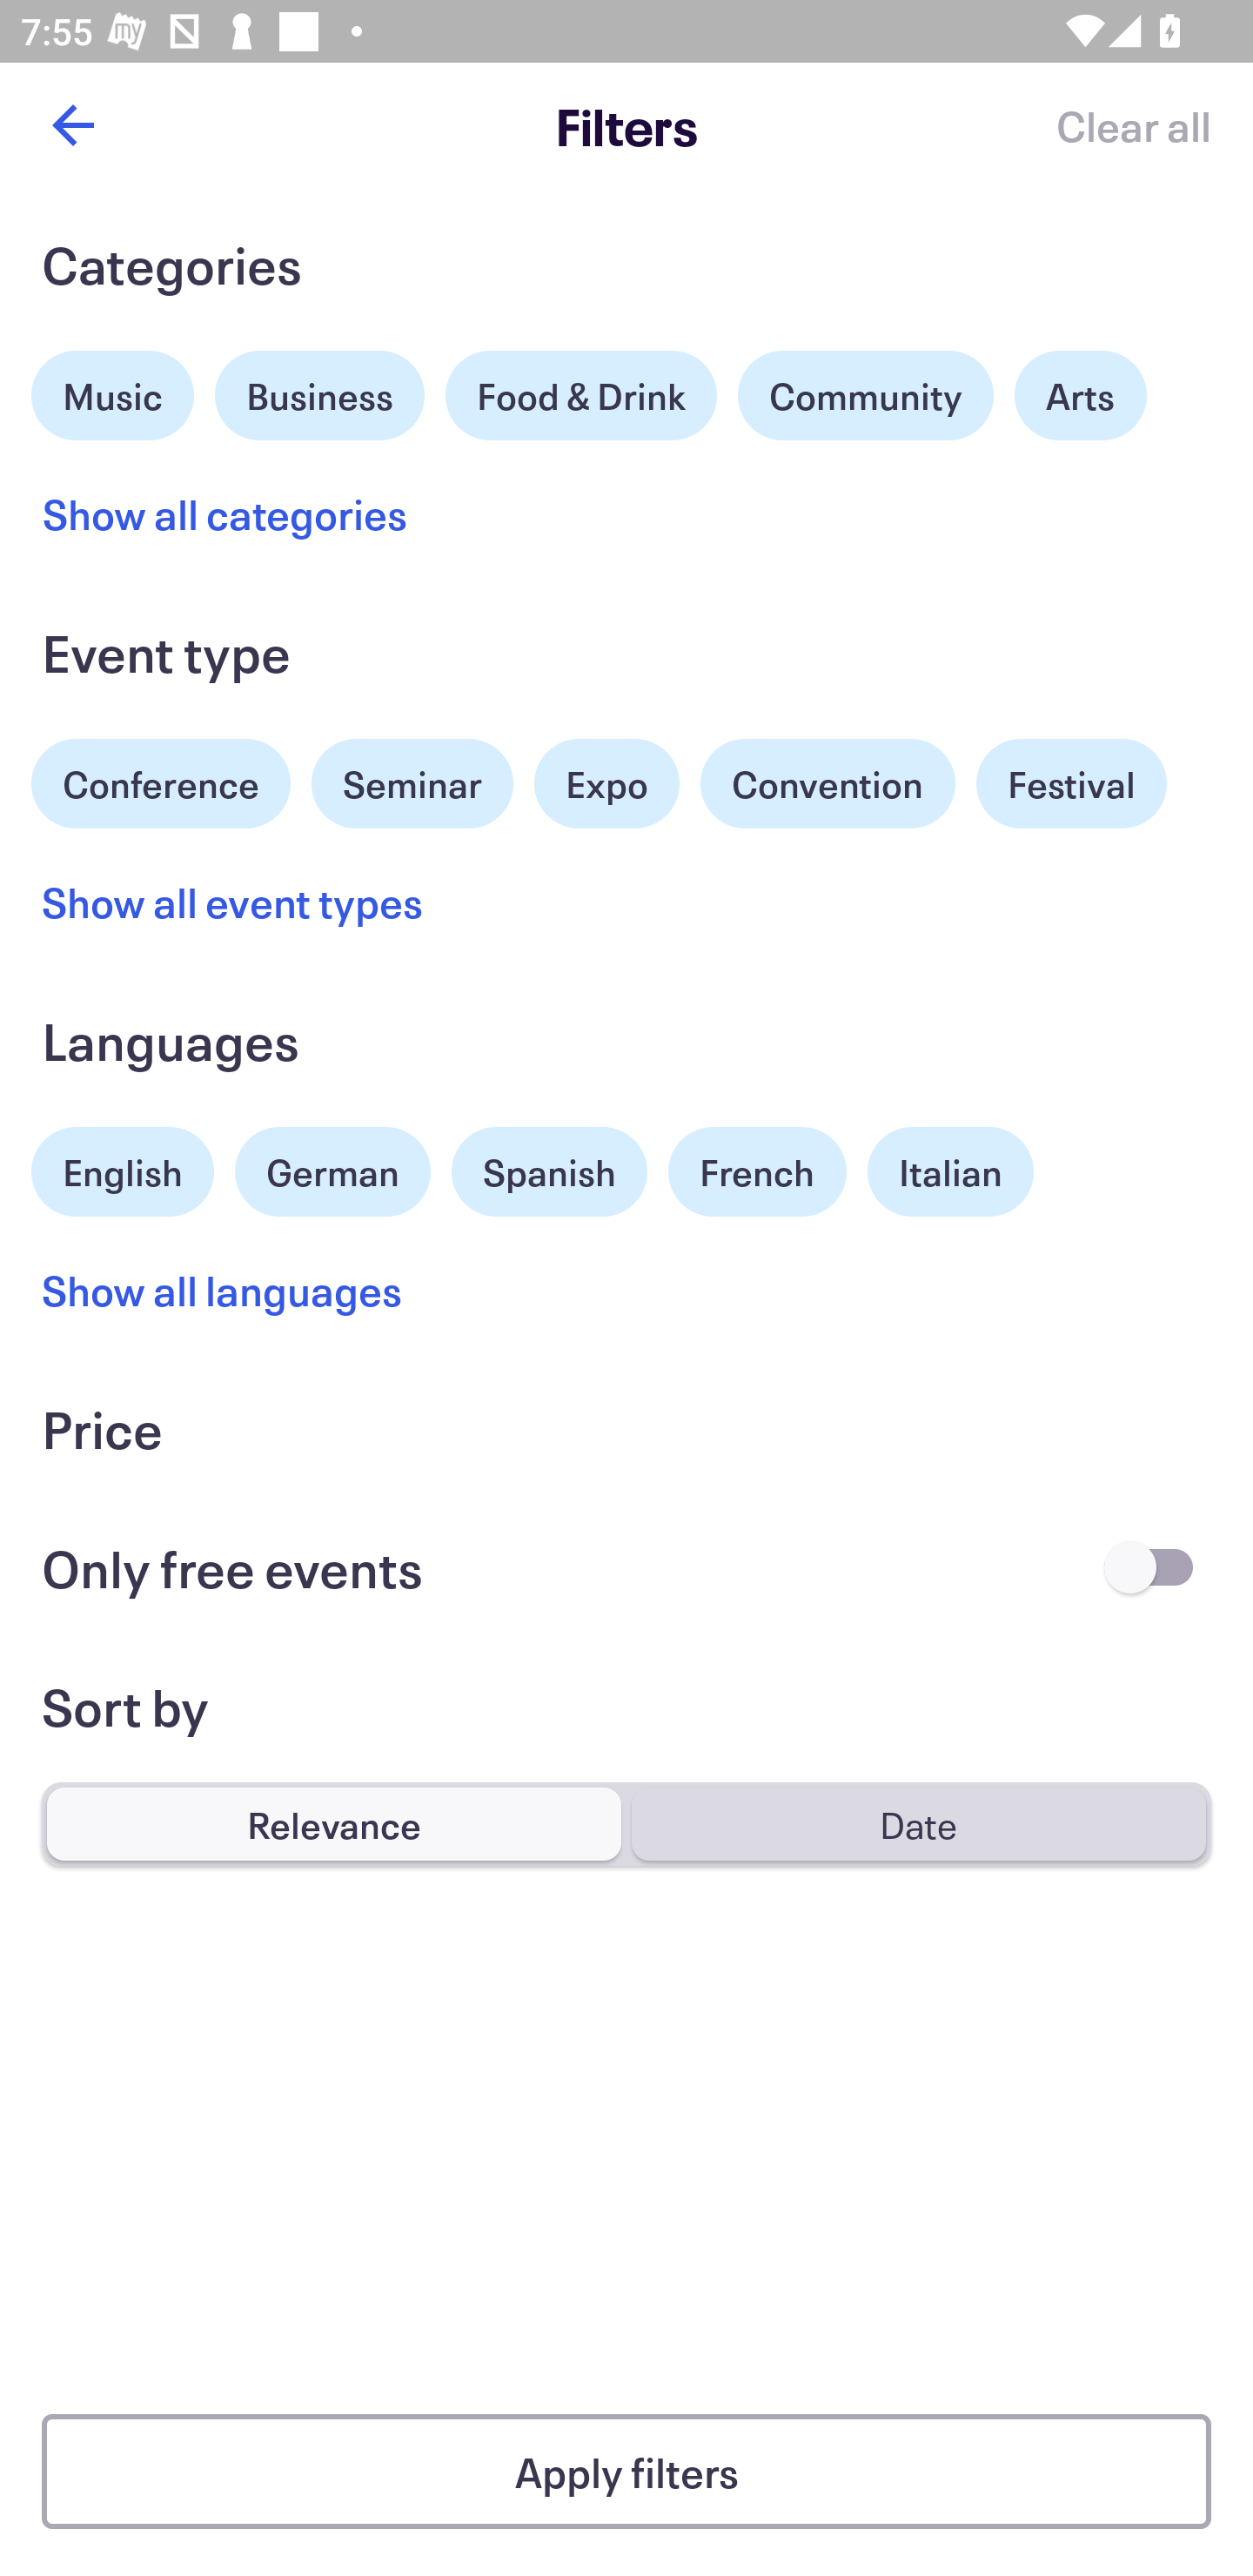  What do you see at coordinates (757, 1171) in the screenshot?
I see `French` at bounding box center [757, 1171].